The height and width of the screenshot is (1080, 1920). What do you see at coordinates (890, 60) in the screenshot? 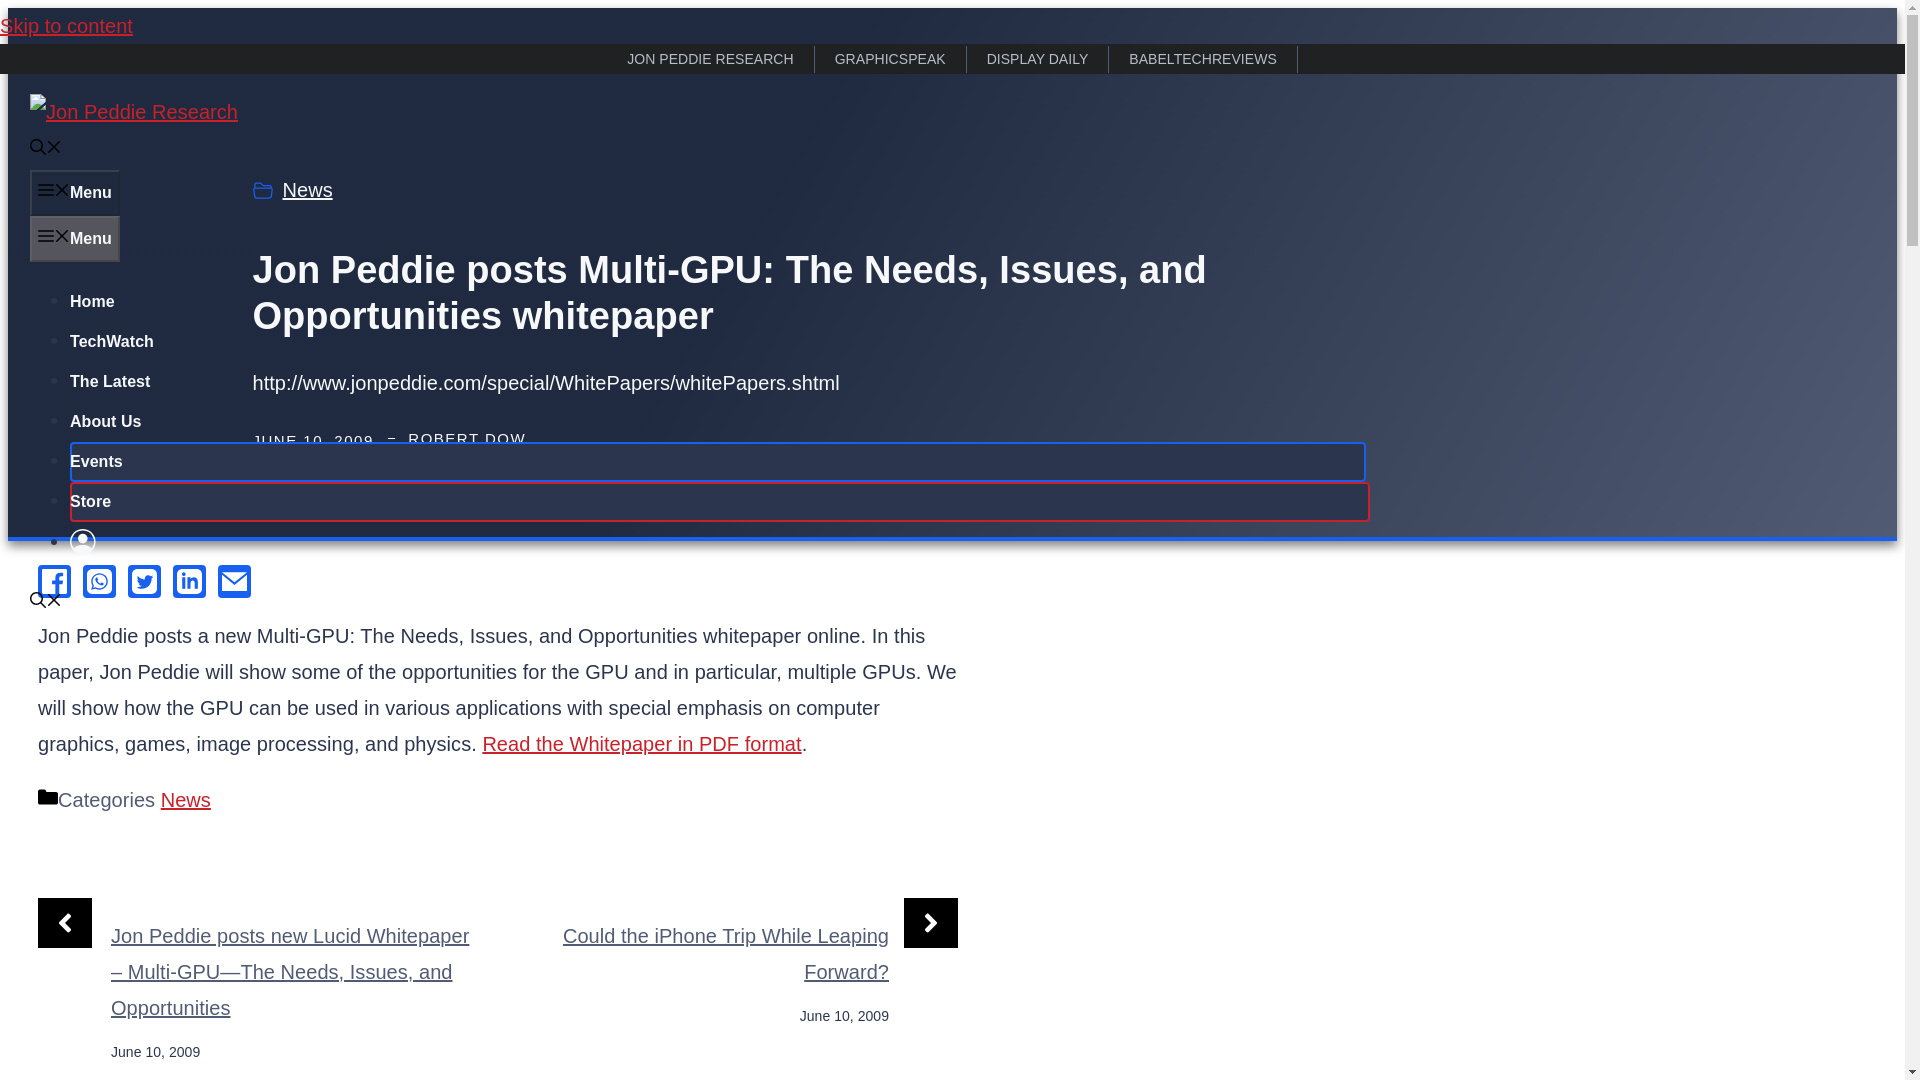
I see `GRAPHICSPEAK` at bounding box center [890, 60].